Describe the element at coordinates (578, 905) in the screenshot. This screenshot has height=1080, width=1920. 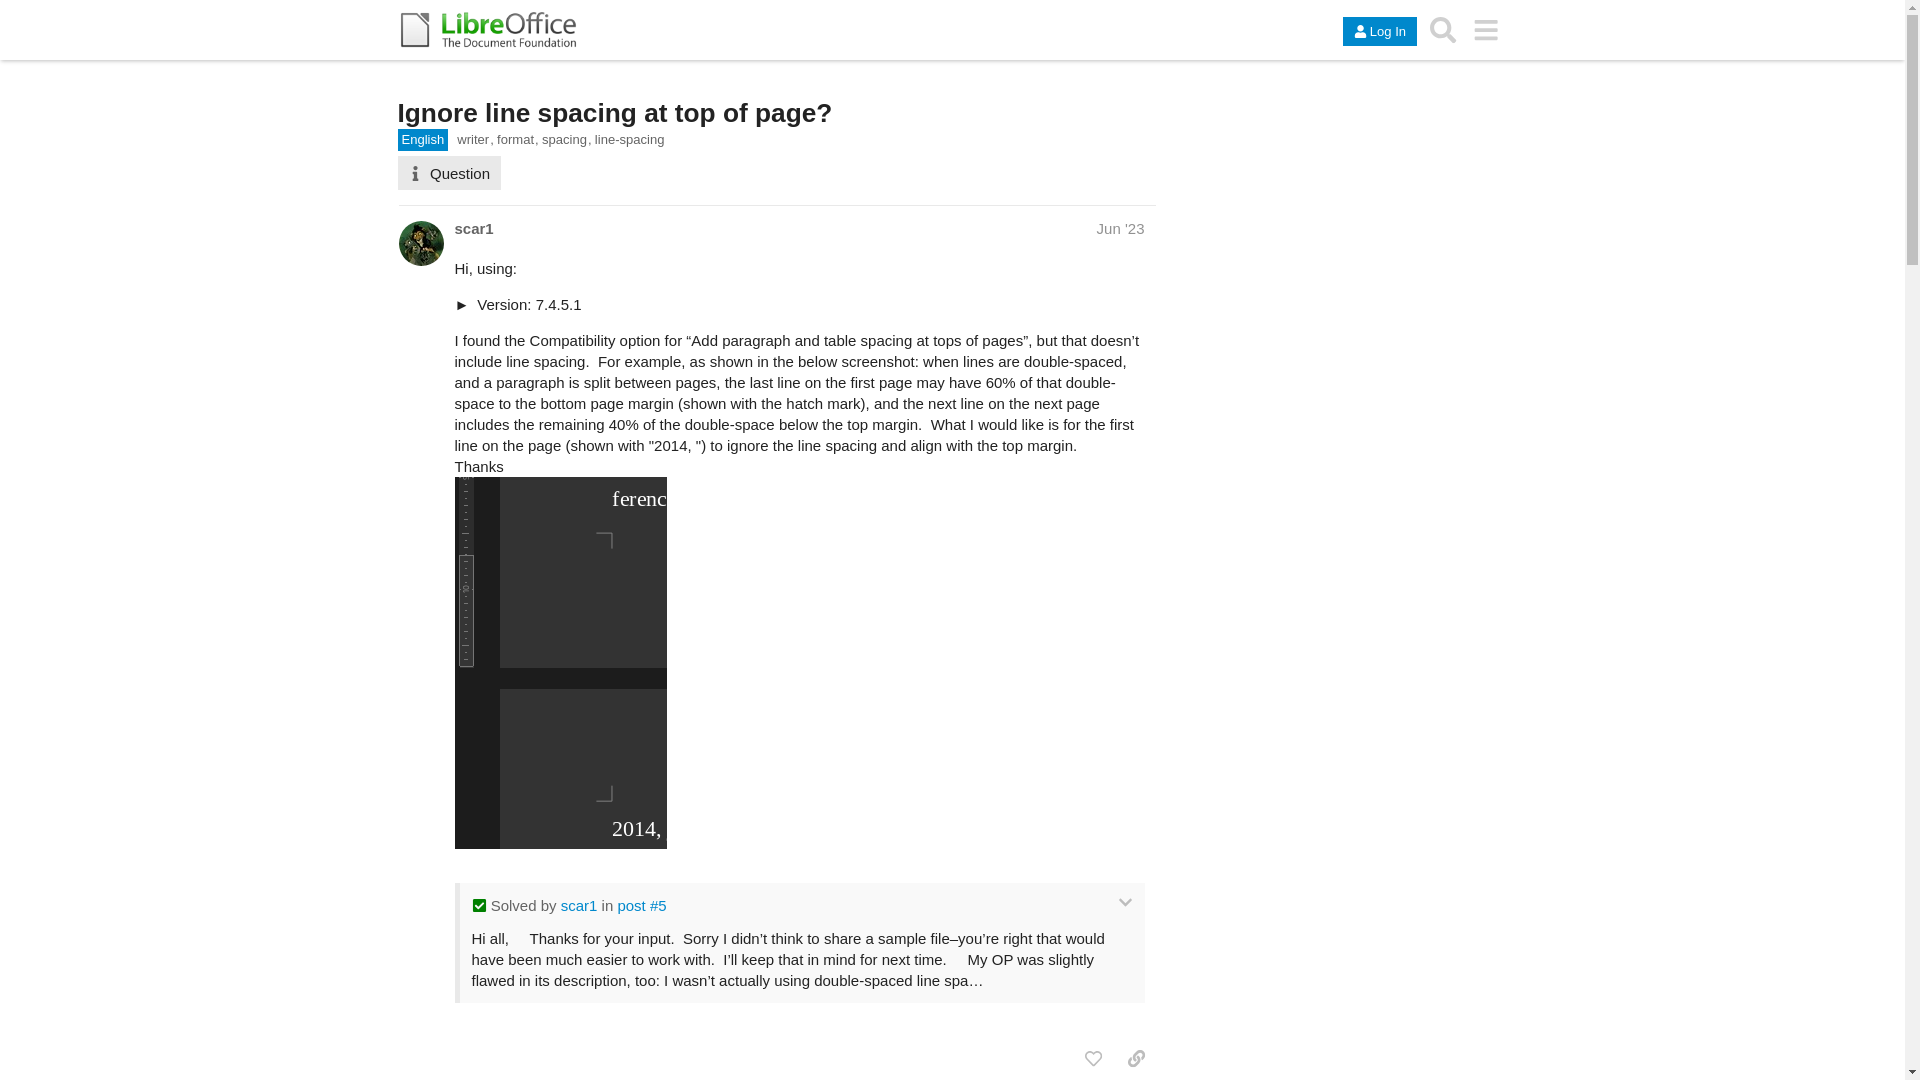
I see `scar1` at that location.